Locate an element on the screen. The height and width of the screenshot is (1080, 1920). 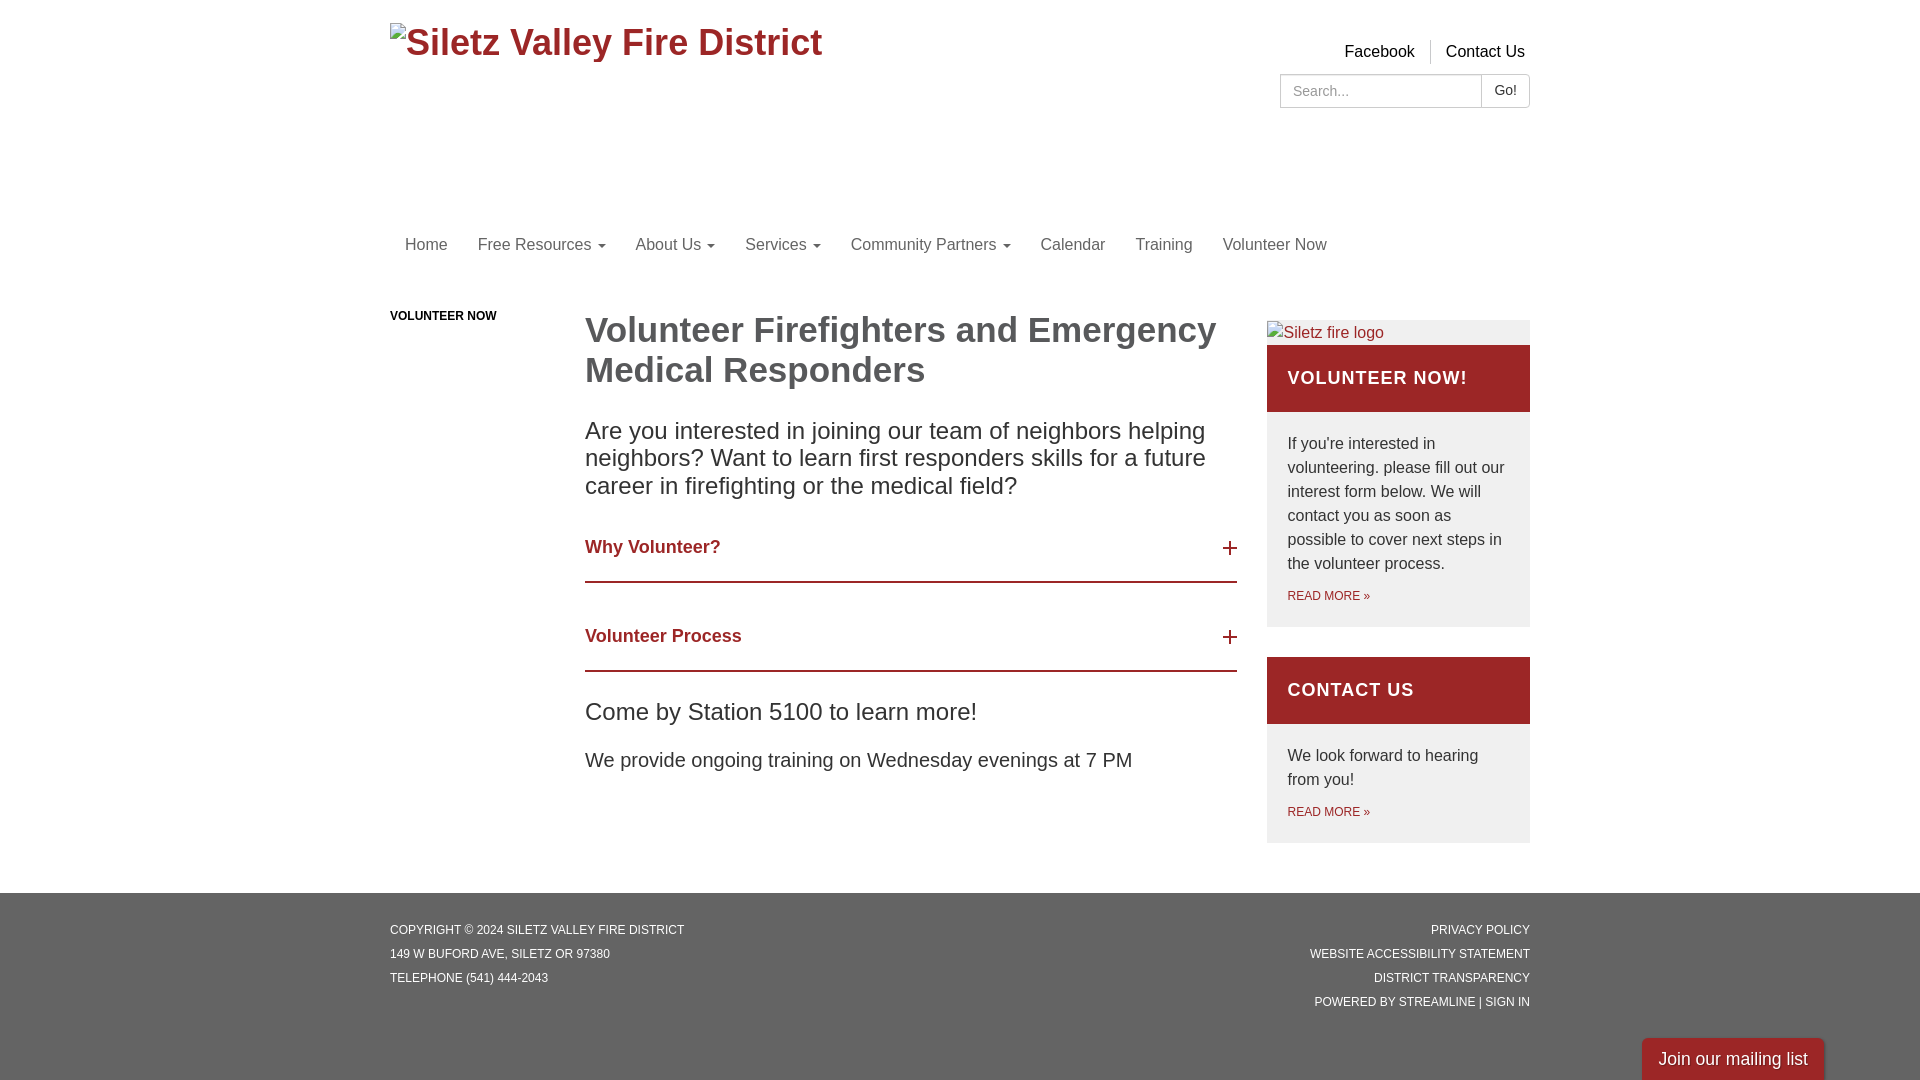
About Us is located at coordinates (668, 245).